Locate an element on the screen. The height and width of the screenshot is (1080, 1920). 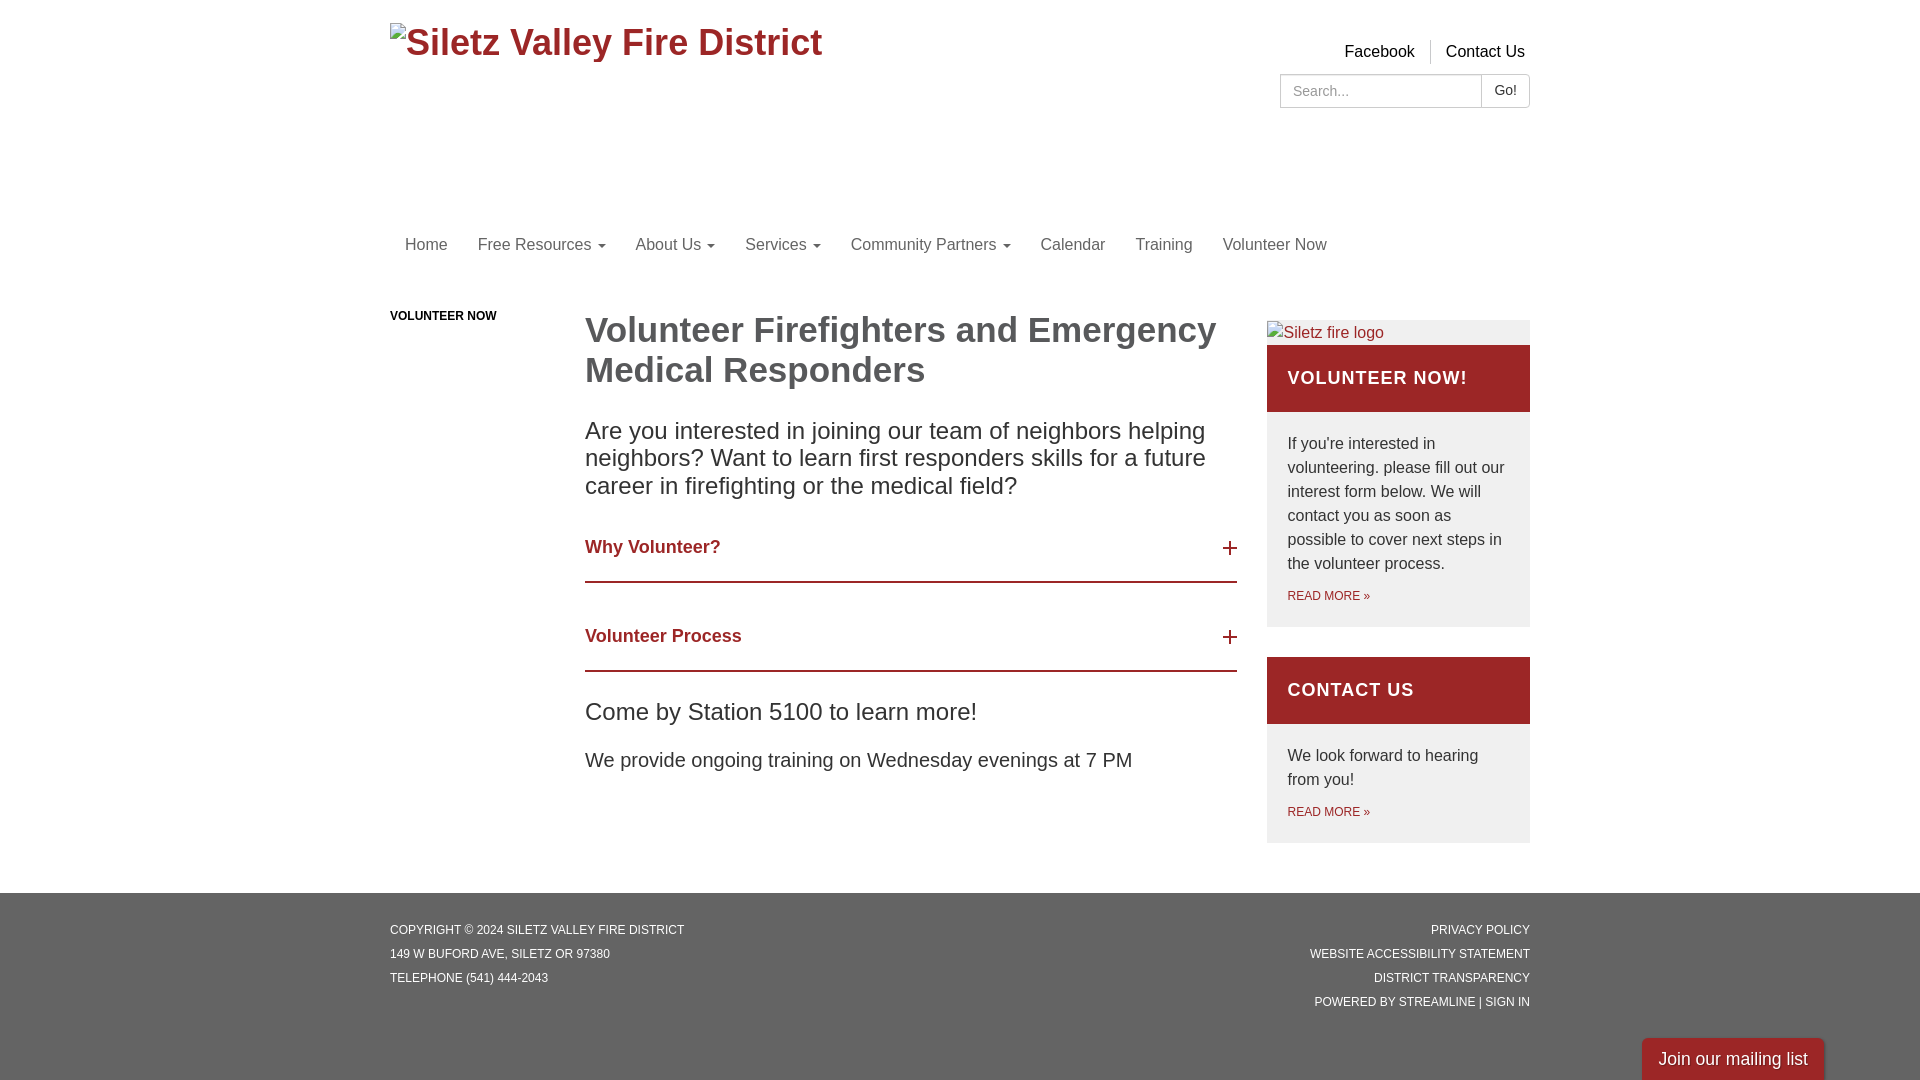
About Us is located at coordinates (668, 245).